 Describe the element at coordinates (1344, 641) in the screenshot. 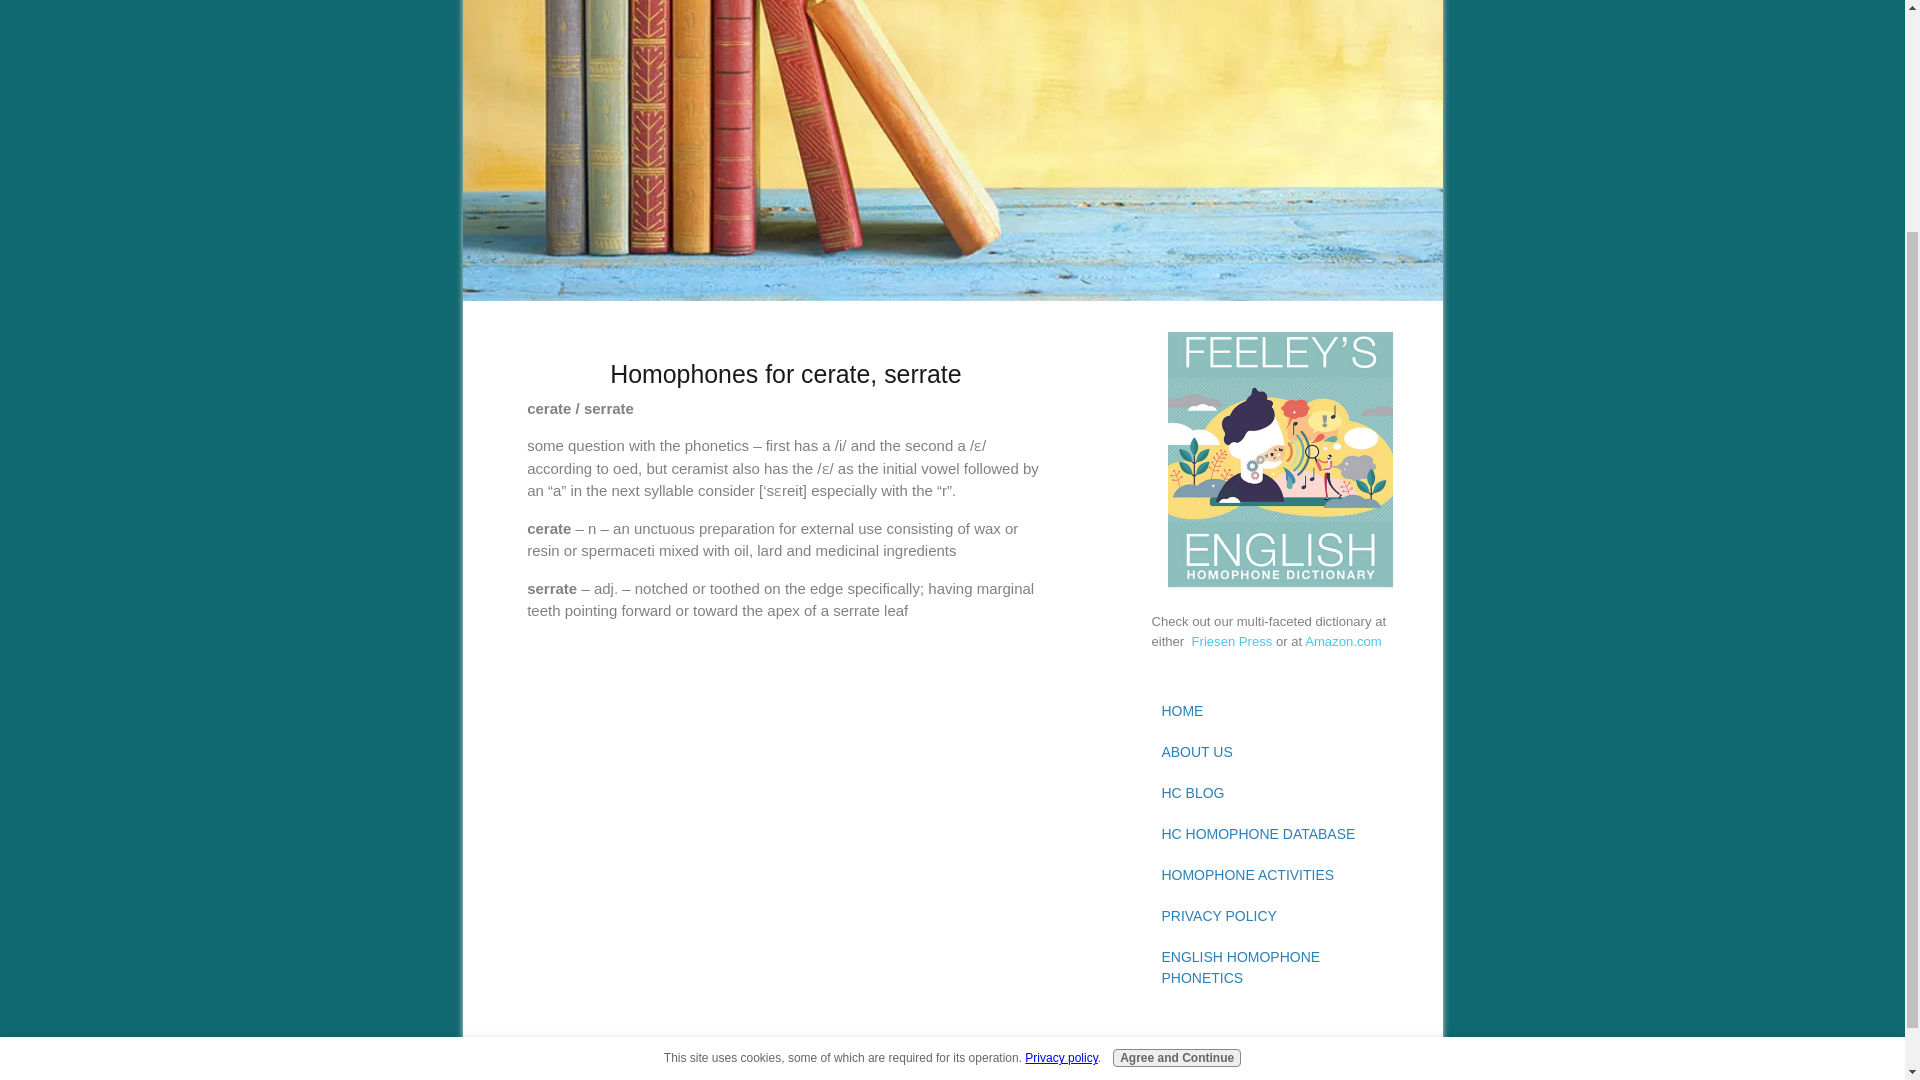

I see `Amazon.com` at that location.